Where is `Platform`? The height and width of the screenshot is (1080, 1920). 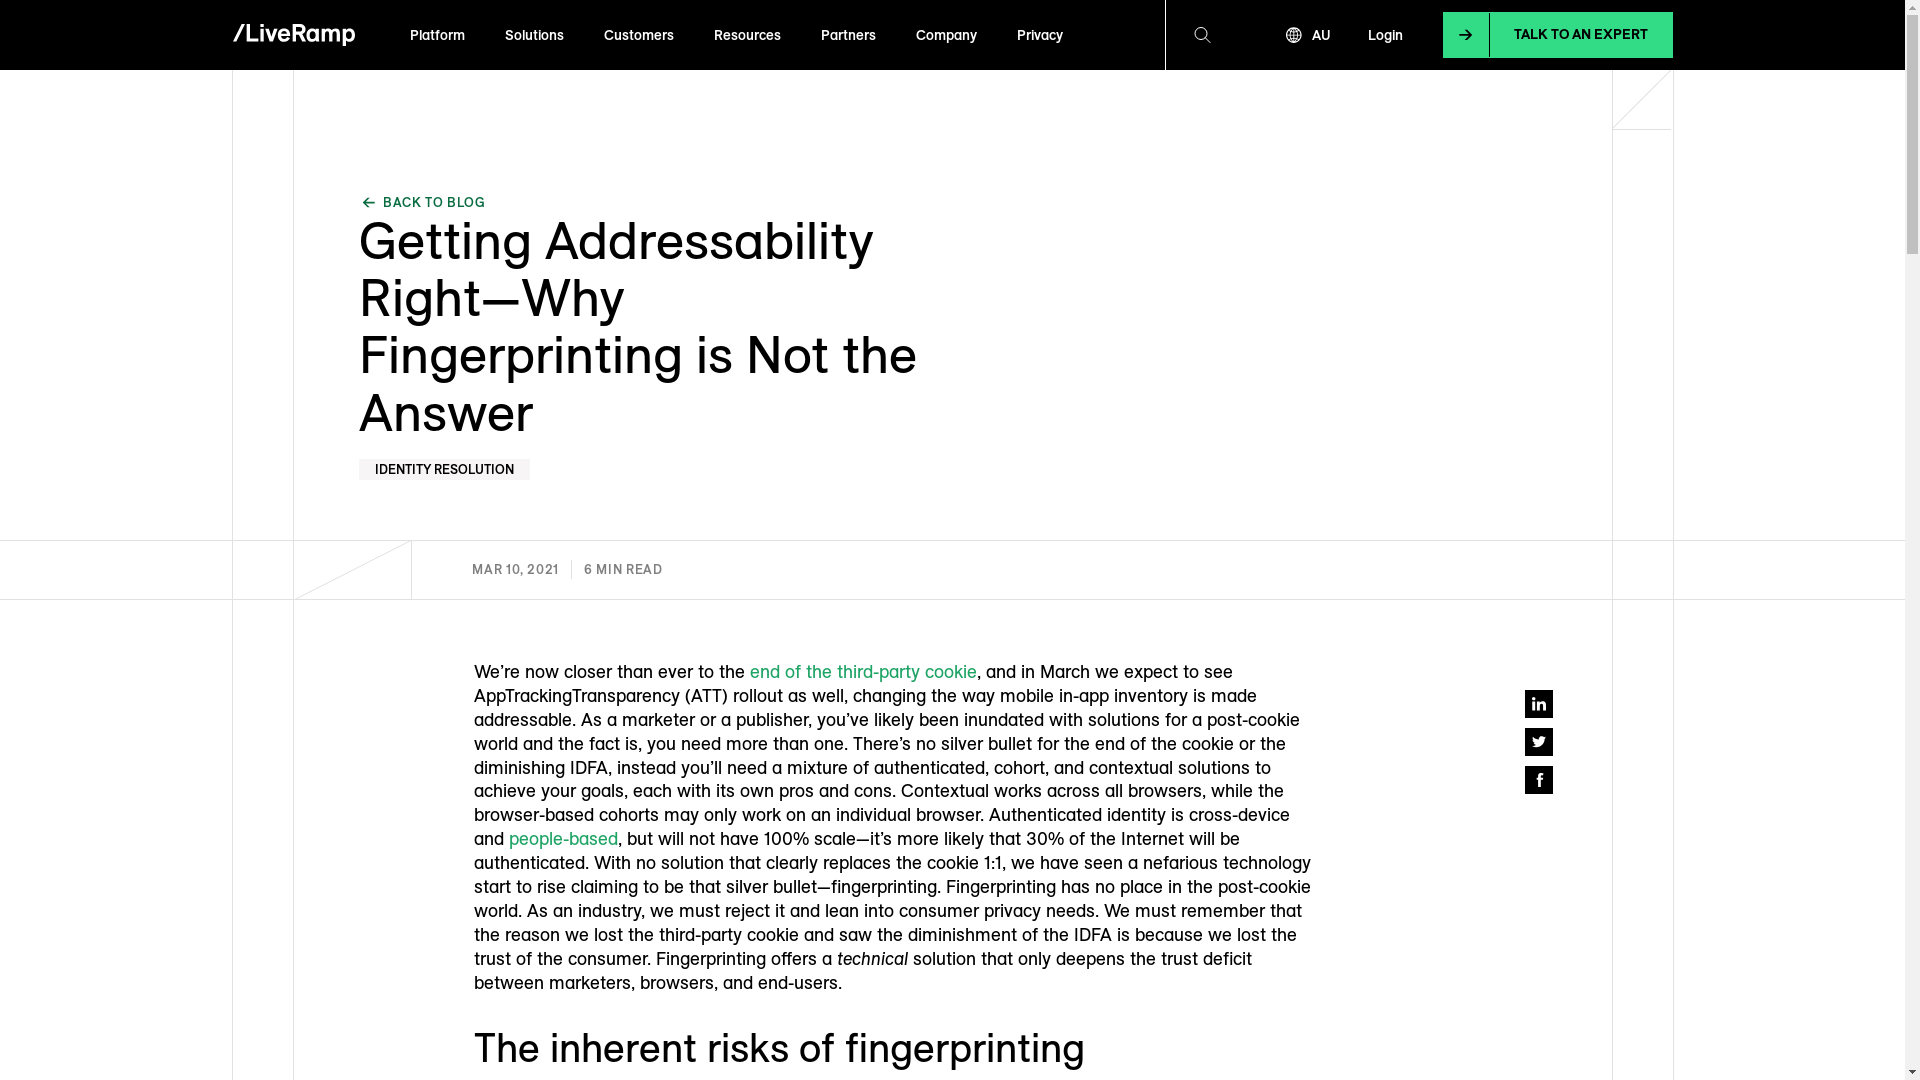 Platform is located at coordinates (438, 35).